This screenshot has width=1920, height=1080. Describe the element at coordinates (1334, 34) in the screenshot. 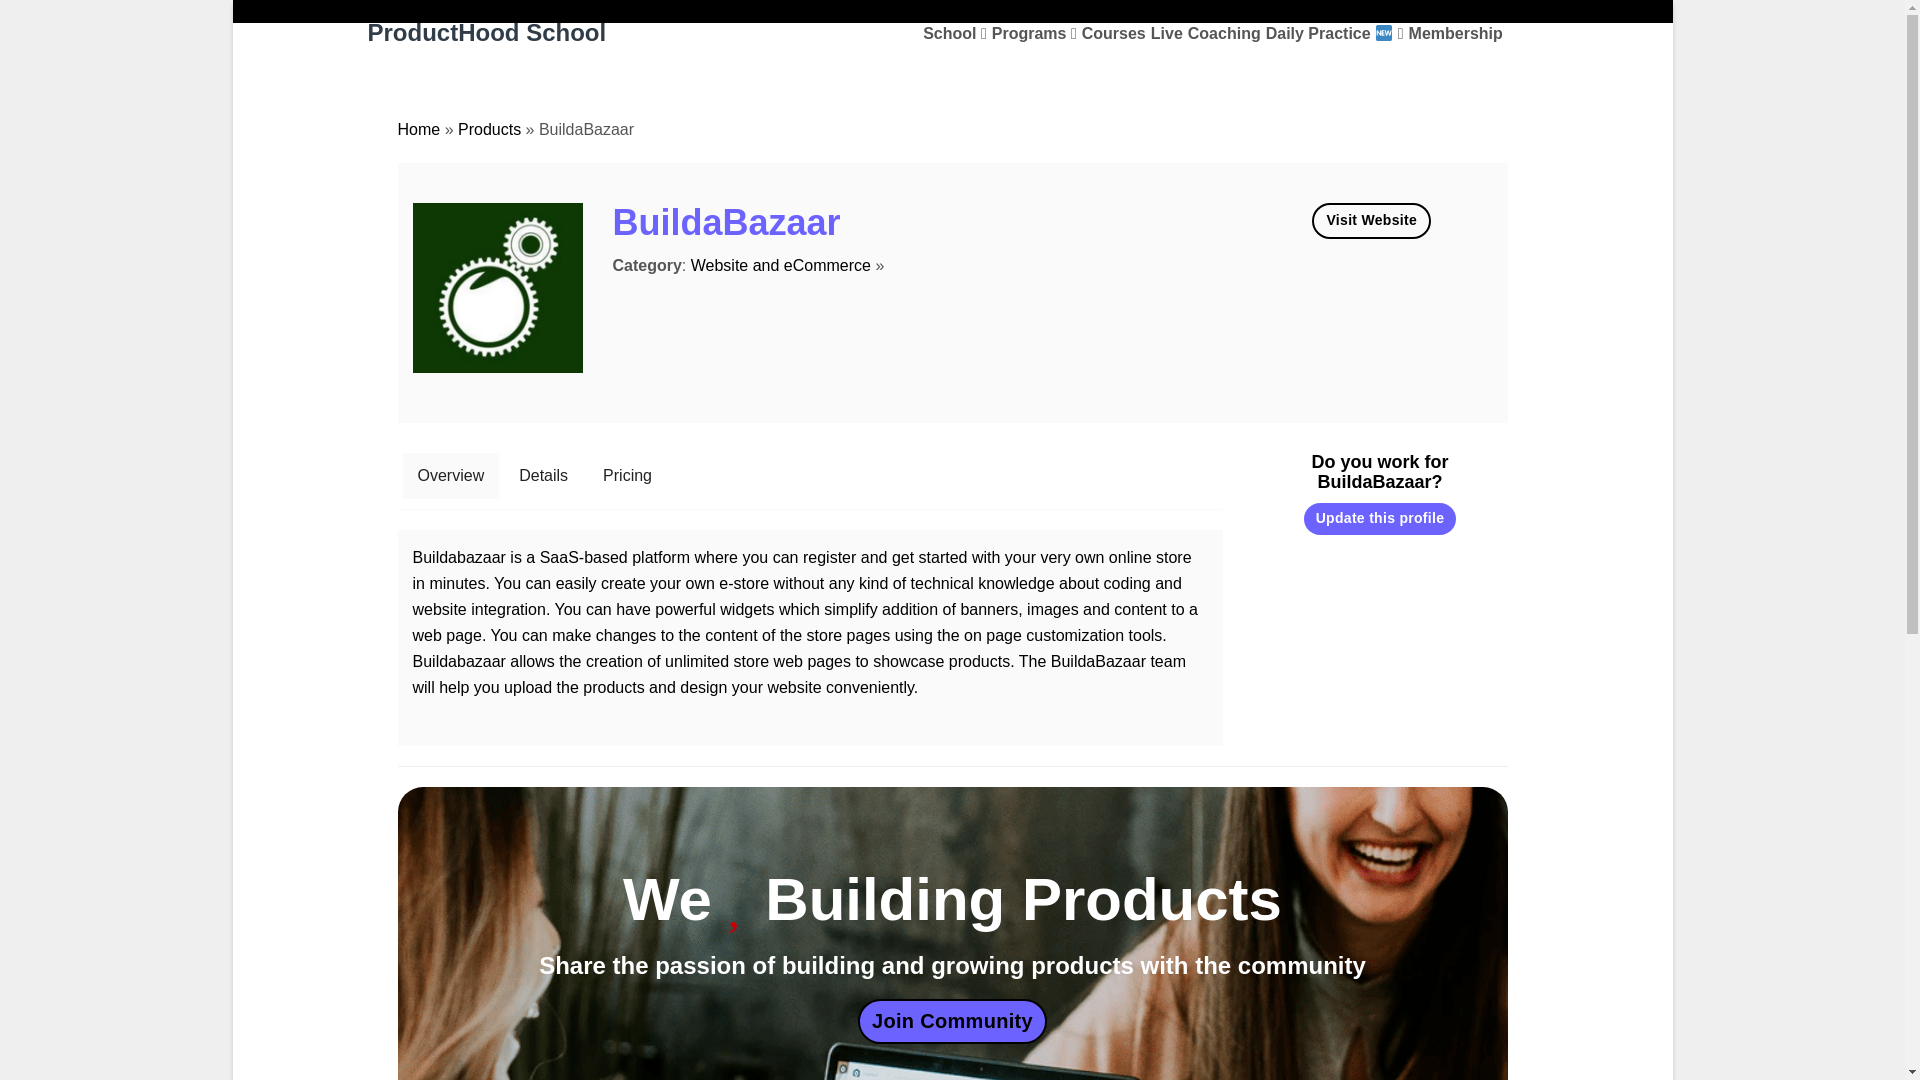

I see `Daily Practice` at that location.